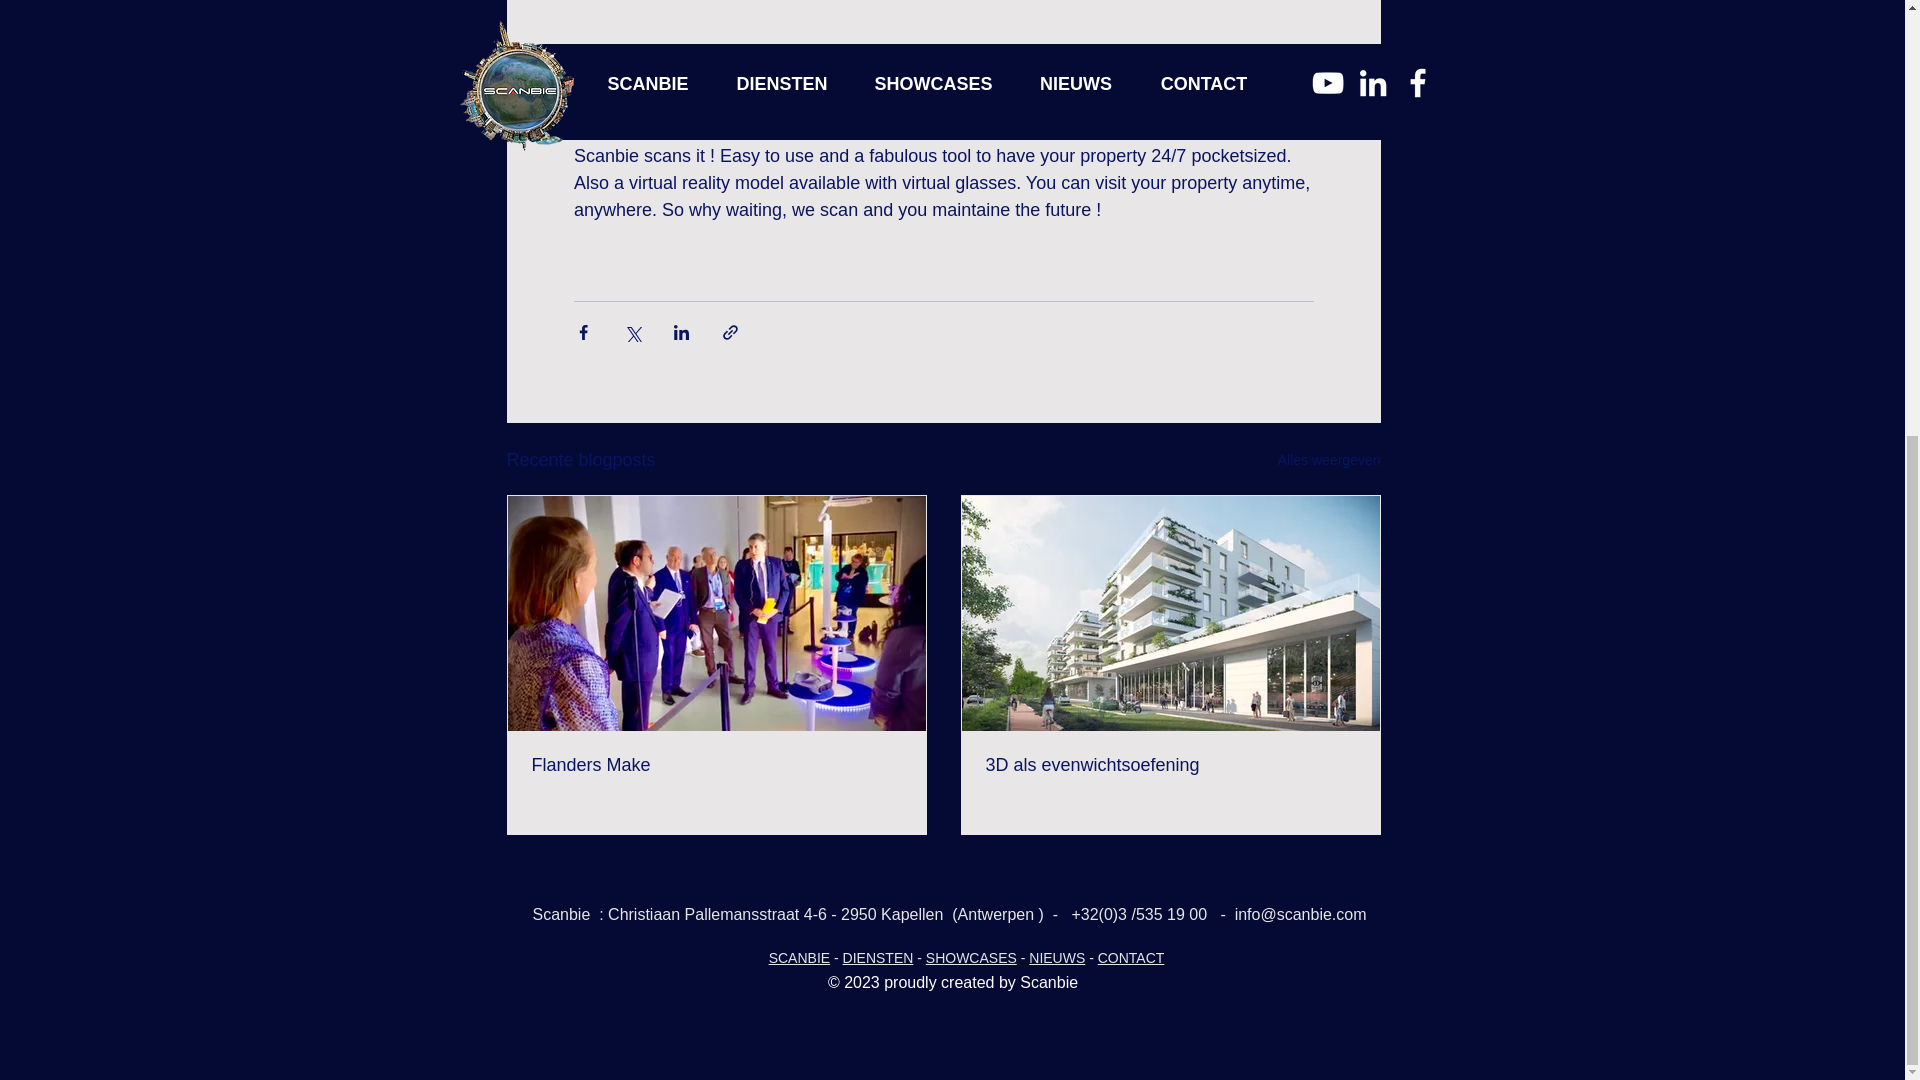 Image resolution: width=1920 pixels, height=1080 pixels. Describe the element at coordinates (716, 765) in the screenshot. I see `Flanders Make` at that location.